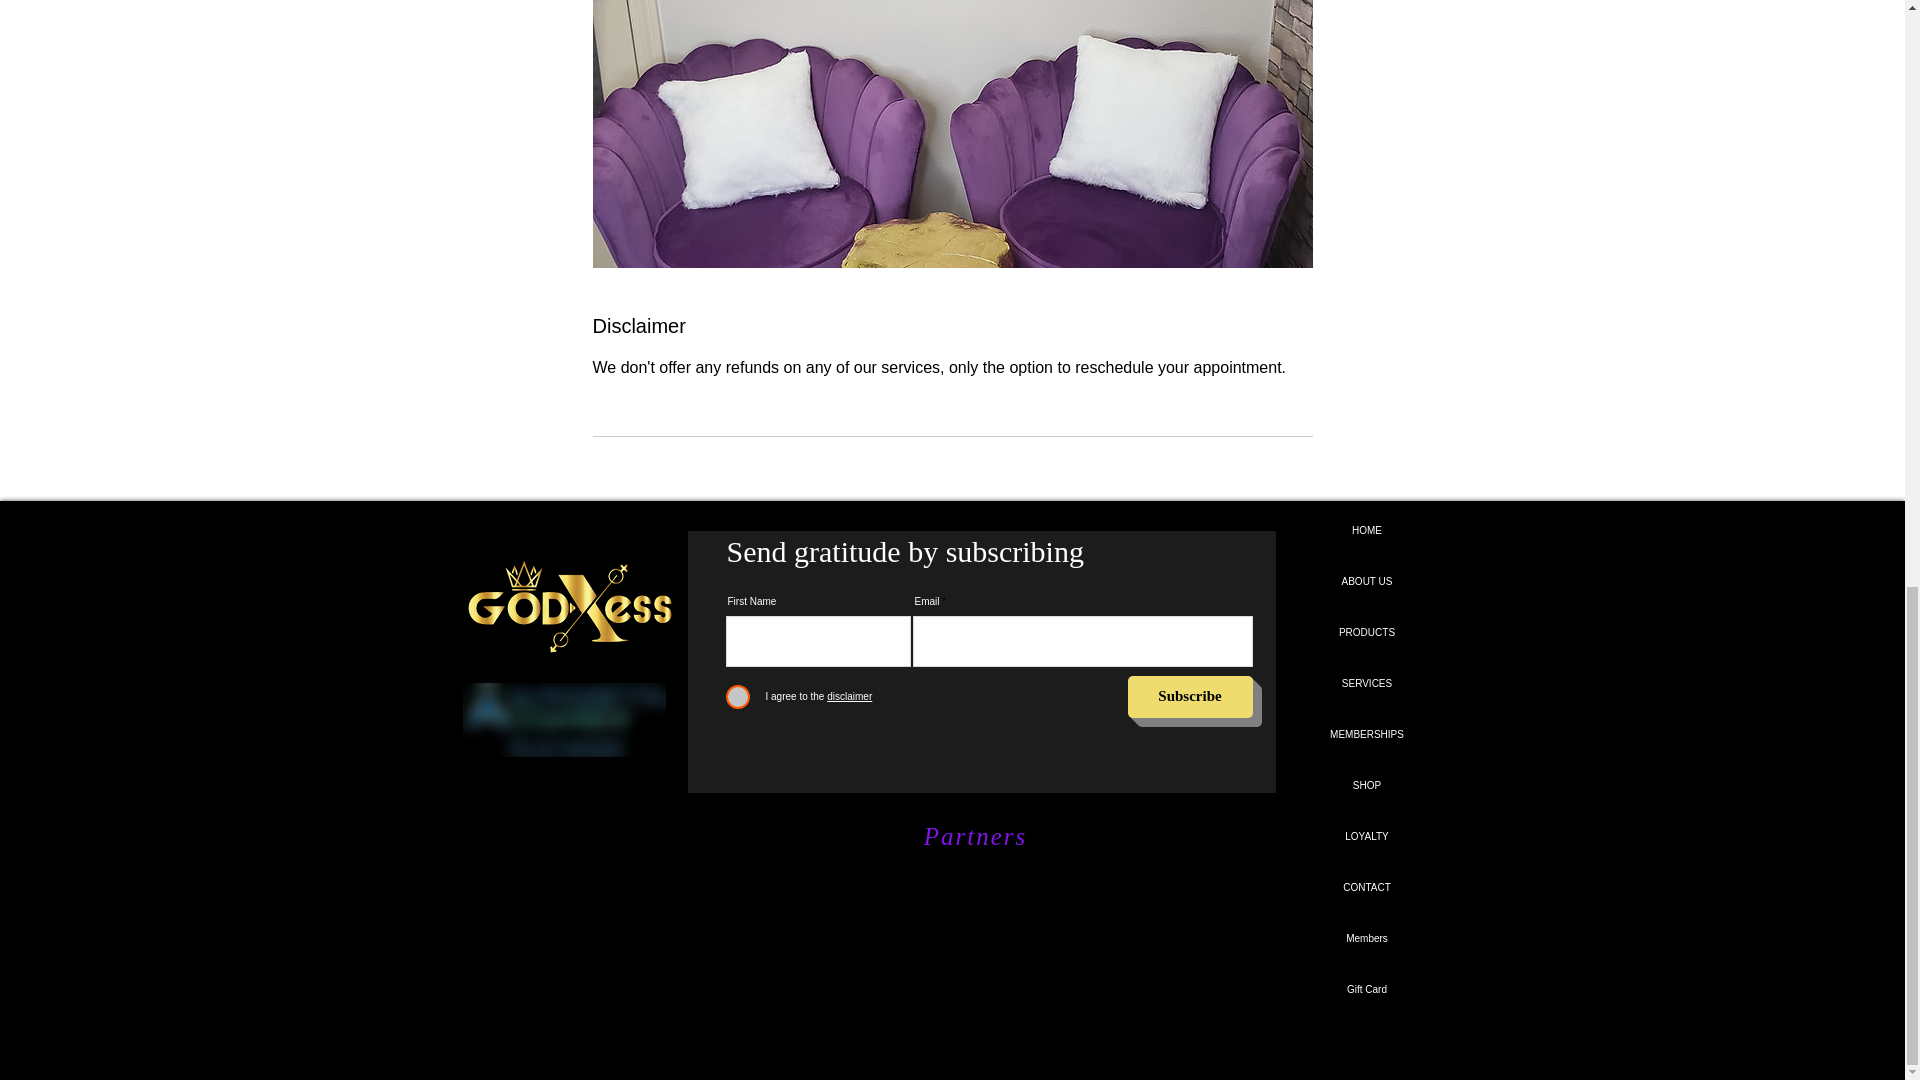  What do you see at coordinates (1366, 786) in the screenshot?
I see `SHOP` at bounding box center [1366, 786].